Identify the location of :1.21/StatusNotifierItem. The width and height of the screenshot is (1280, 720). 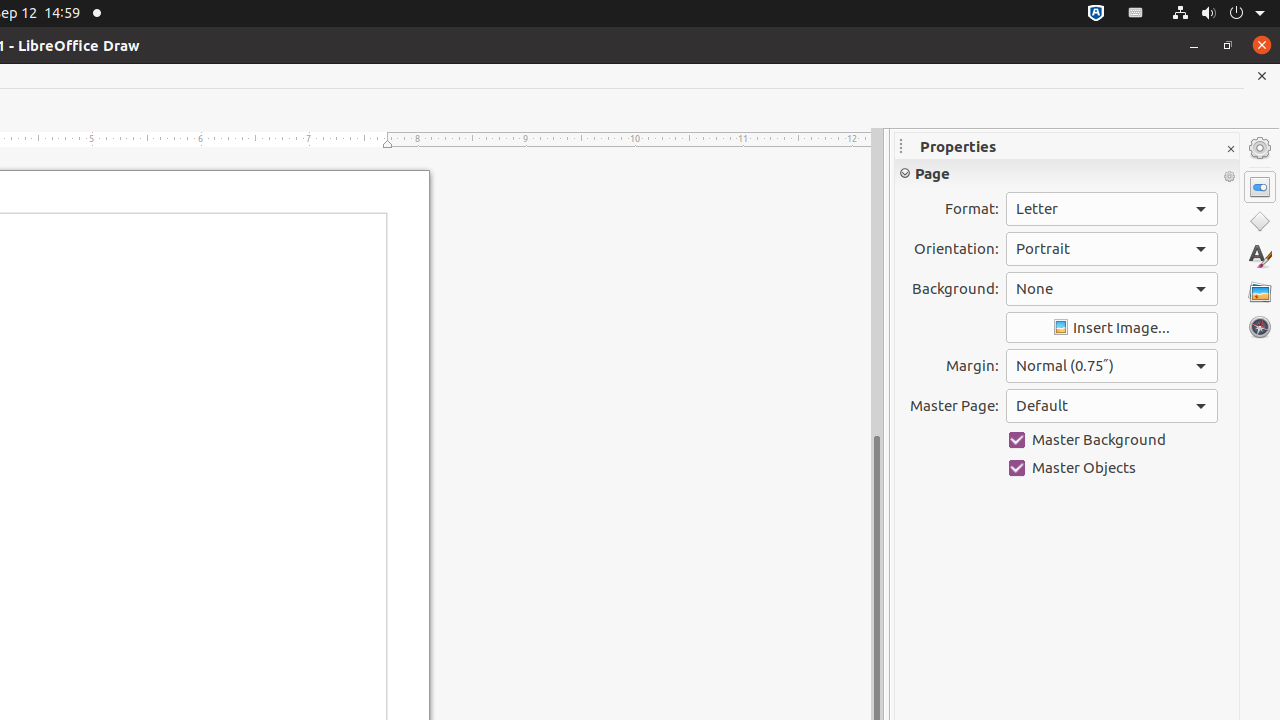
(1136, 14).